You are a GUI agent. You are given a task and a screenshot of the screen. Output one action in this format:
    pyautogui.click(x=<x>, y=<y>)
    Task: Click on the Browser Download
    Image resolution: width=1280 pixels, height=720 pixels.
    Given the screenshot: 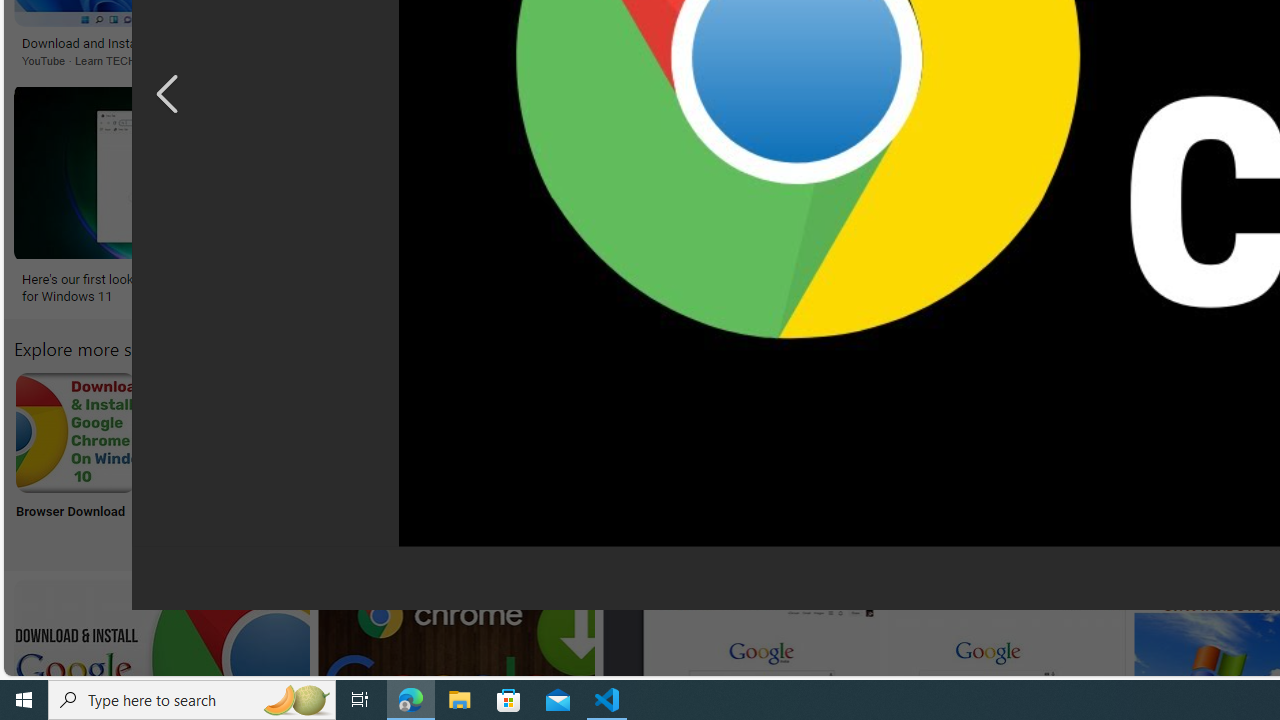 What is the action you would take?
    pyautogui.click(x=74, y=458)
    